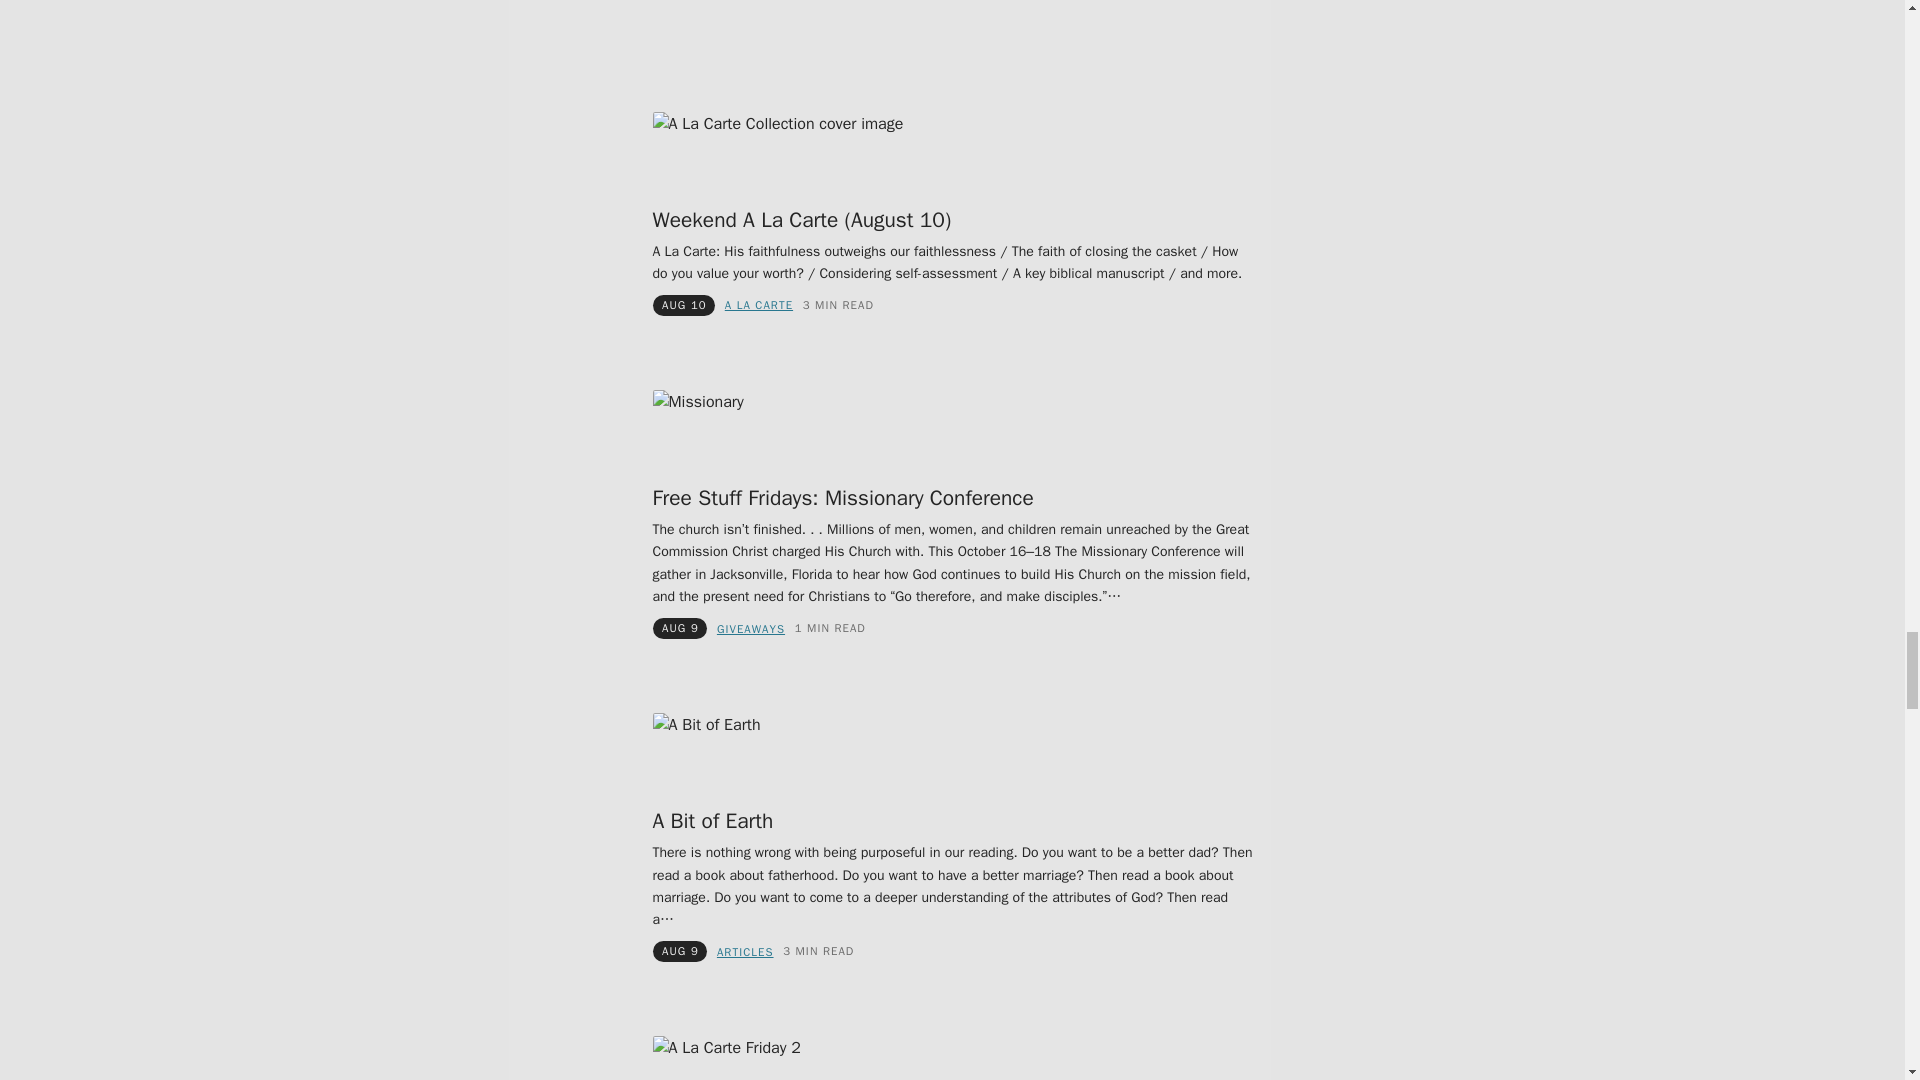 This screenshot has width=1920, height=1080. What do you see at coordinates (830, 629) in the screenshot?
I see `167 words` at bounding box center [830, 629].